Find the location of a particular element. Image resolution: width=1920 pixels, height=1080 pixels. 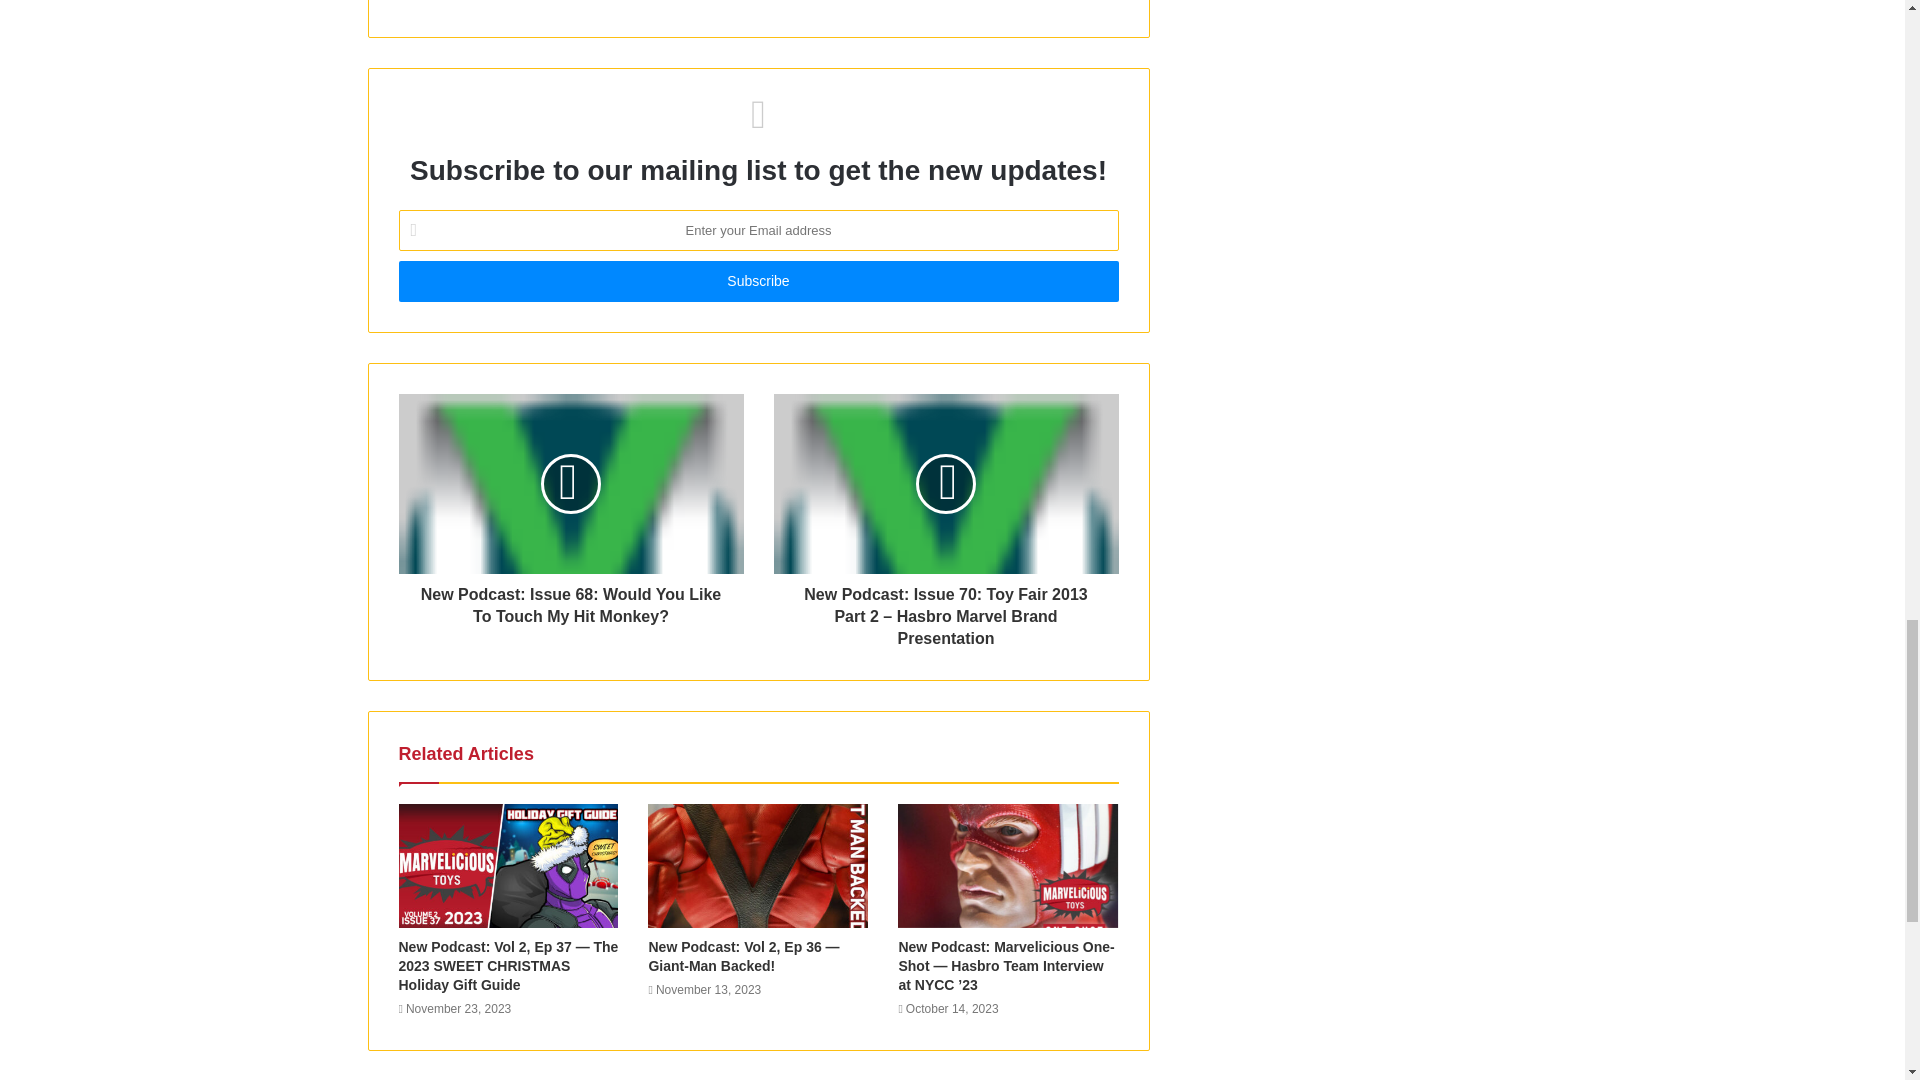

Subscribe is located at coordinates (757, 282).